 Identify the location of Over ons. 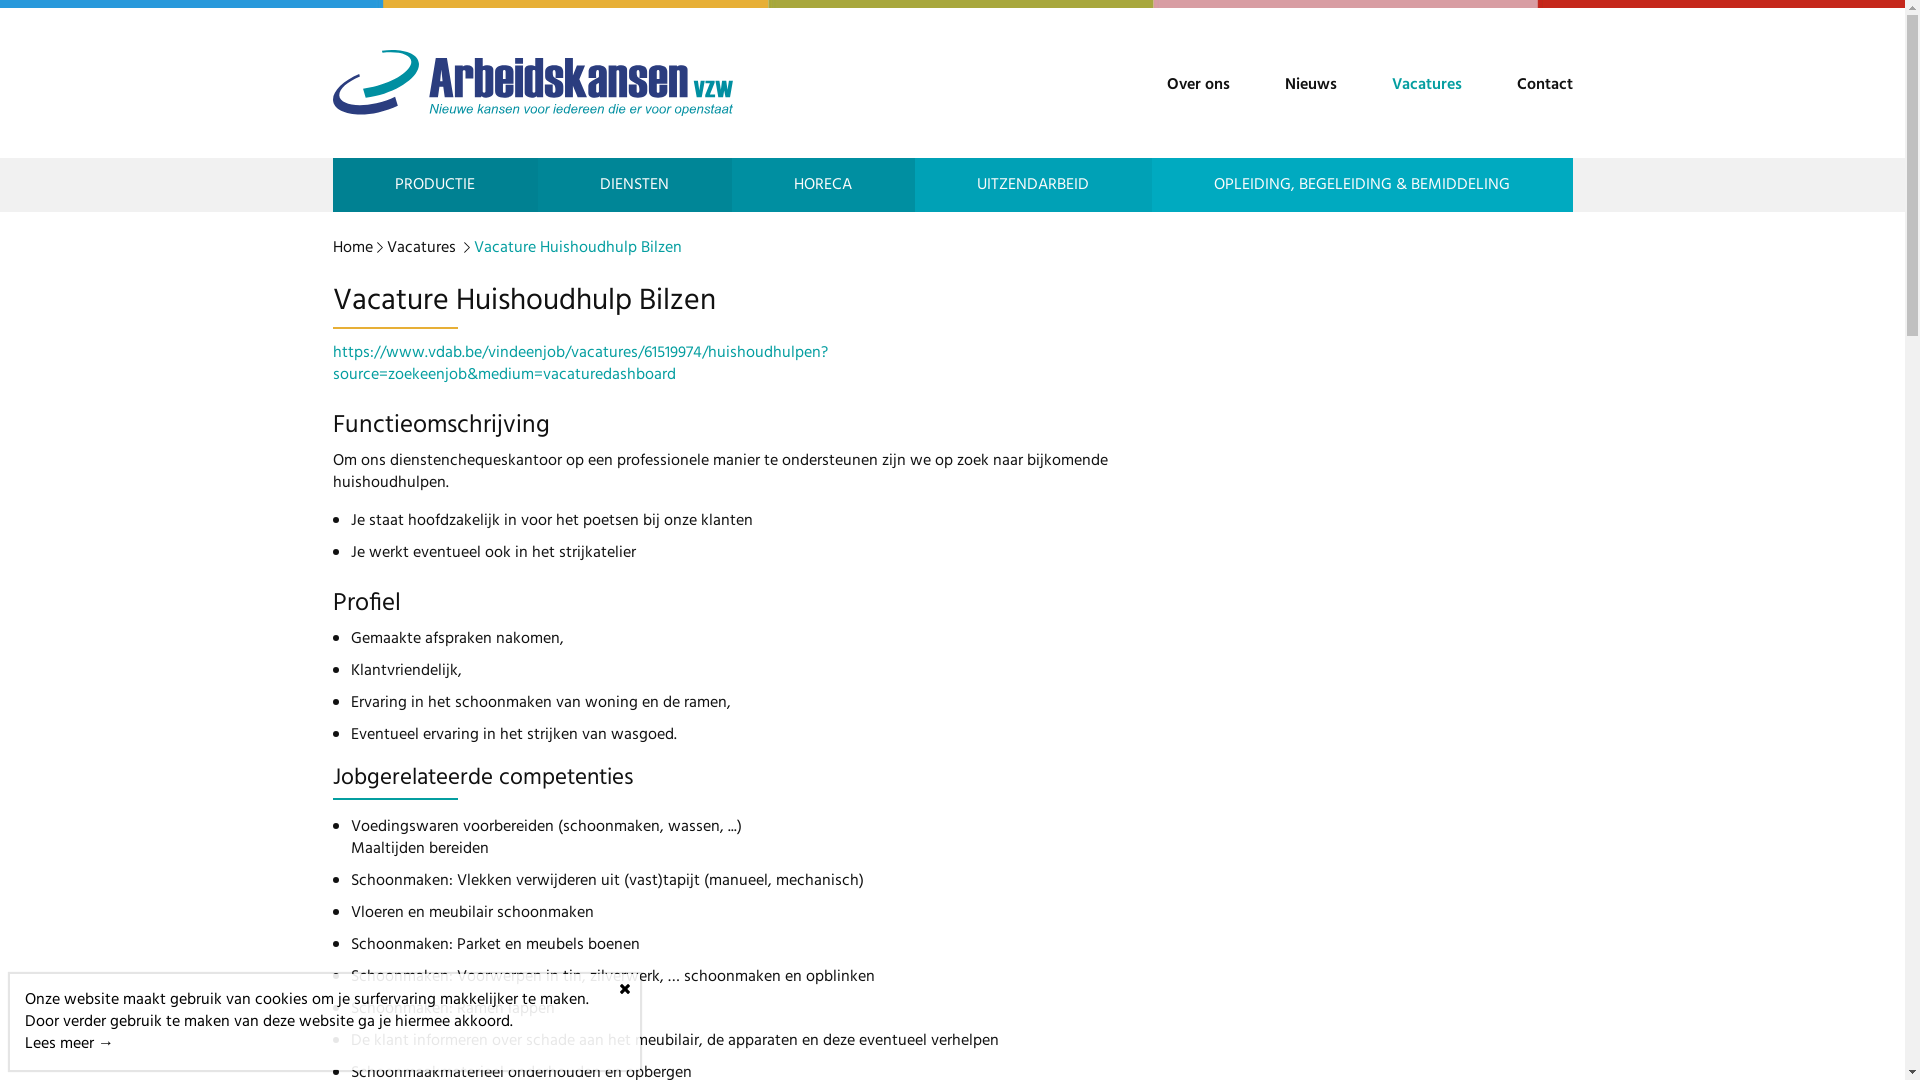
(1198, 85).